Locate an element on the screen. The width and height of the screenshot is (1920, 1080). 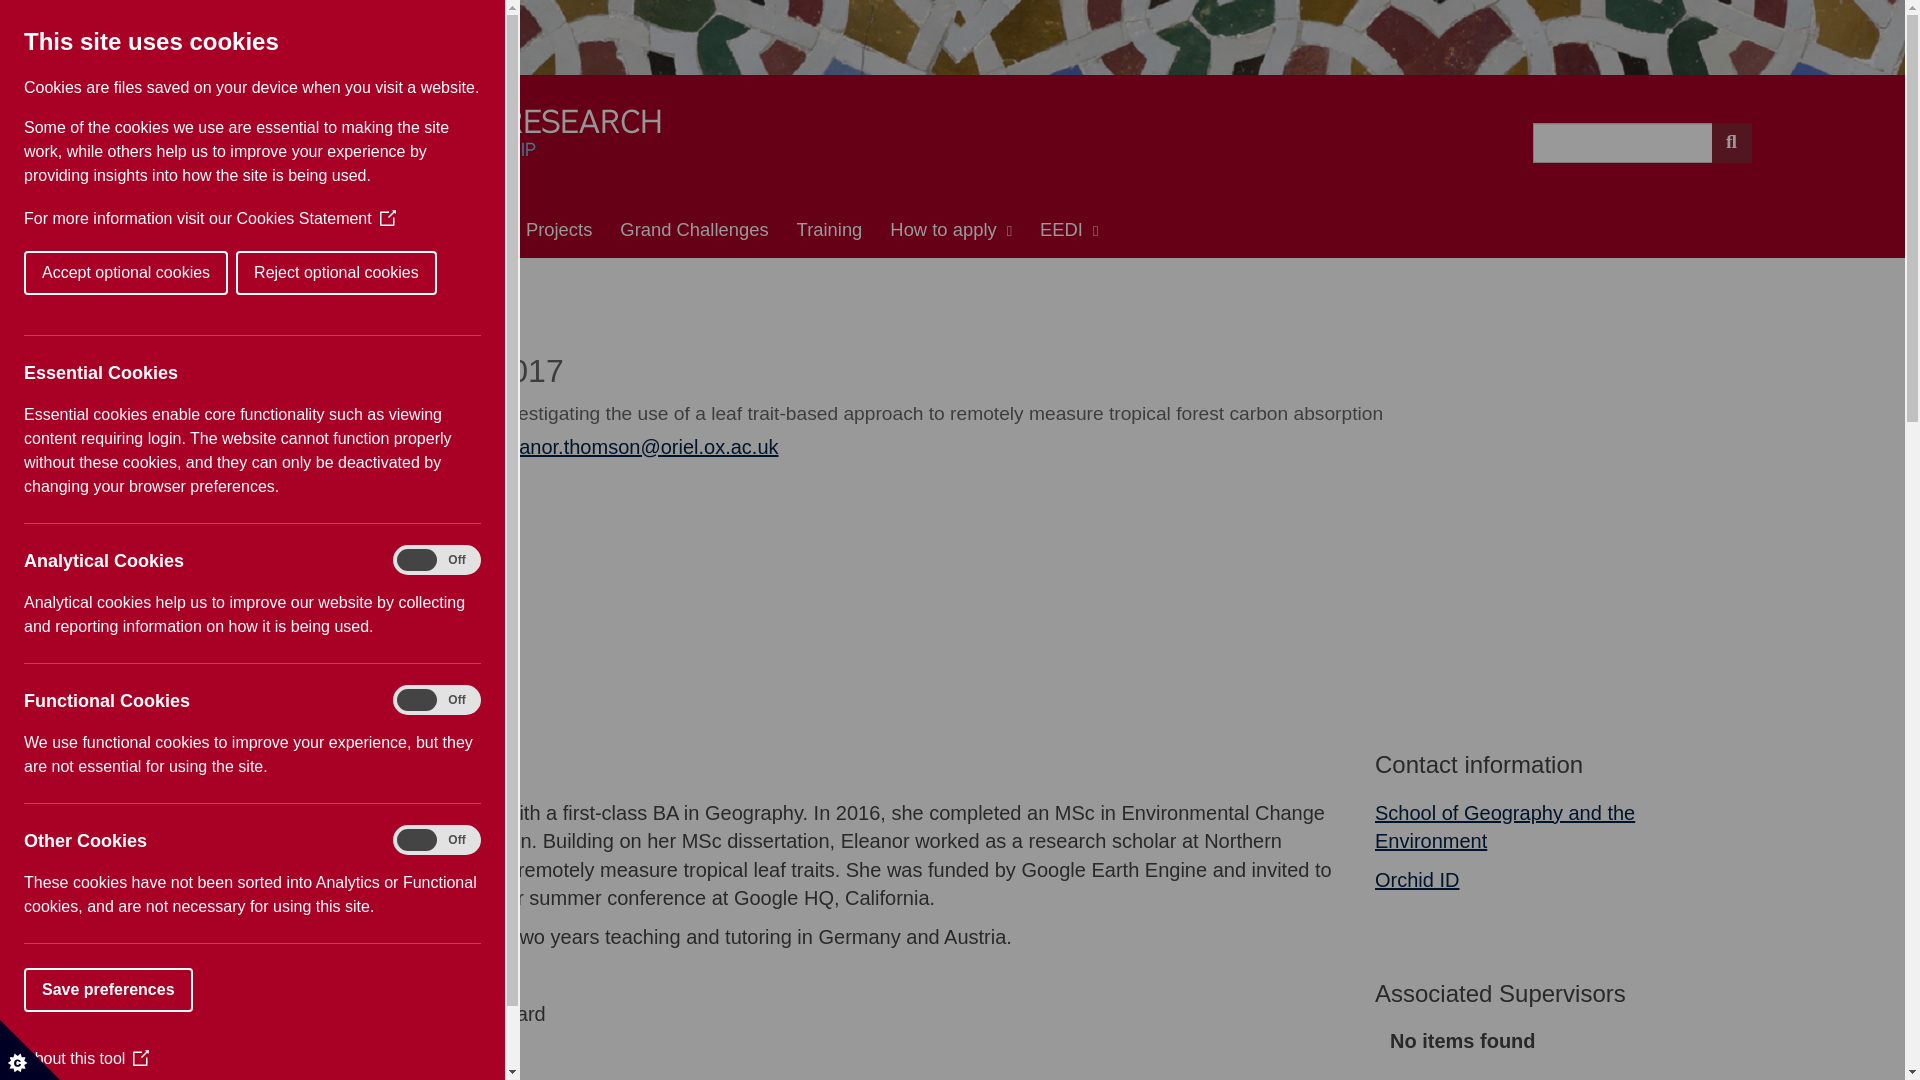
Partners is located at coordinates (363, 230).